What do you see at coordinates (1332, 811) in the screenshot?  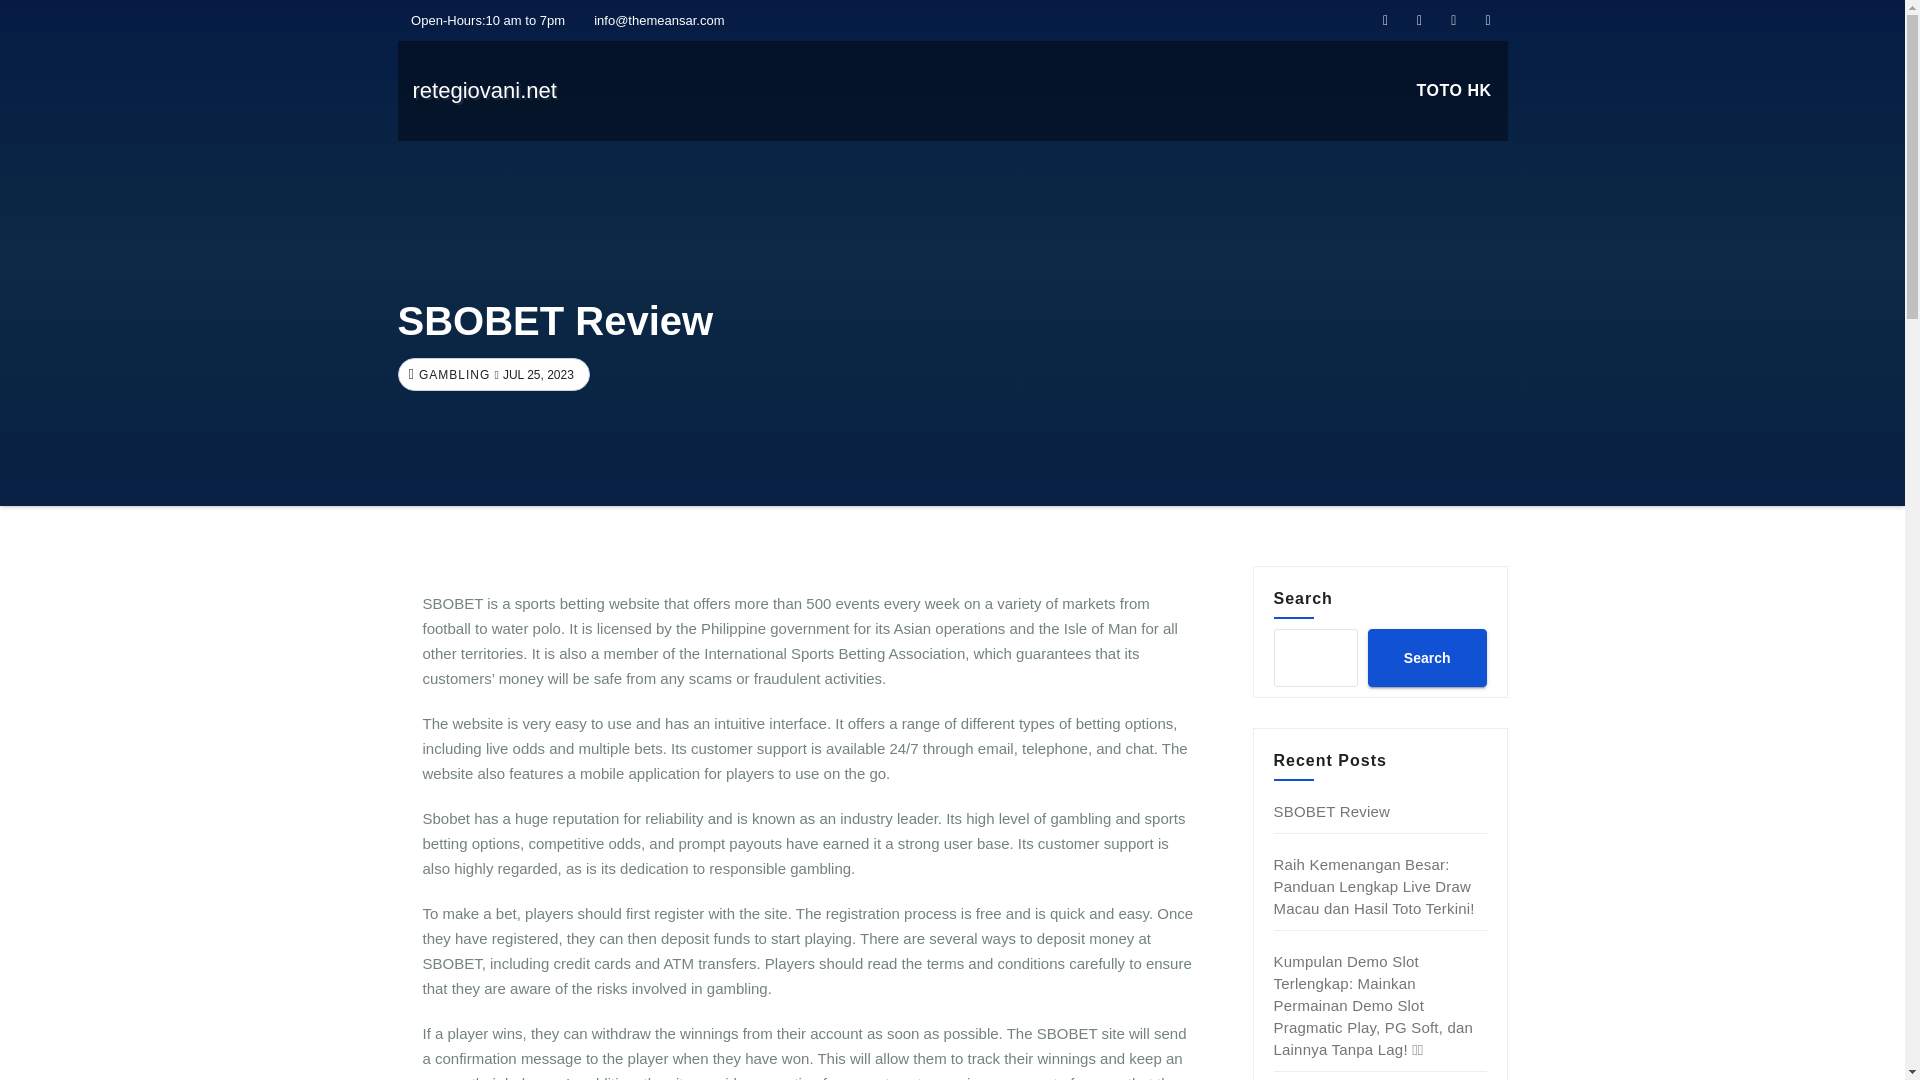 I see `SBOBET Review` at bounding box center [1332, 811].